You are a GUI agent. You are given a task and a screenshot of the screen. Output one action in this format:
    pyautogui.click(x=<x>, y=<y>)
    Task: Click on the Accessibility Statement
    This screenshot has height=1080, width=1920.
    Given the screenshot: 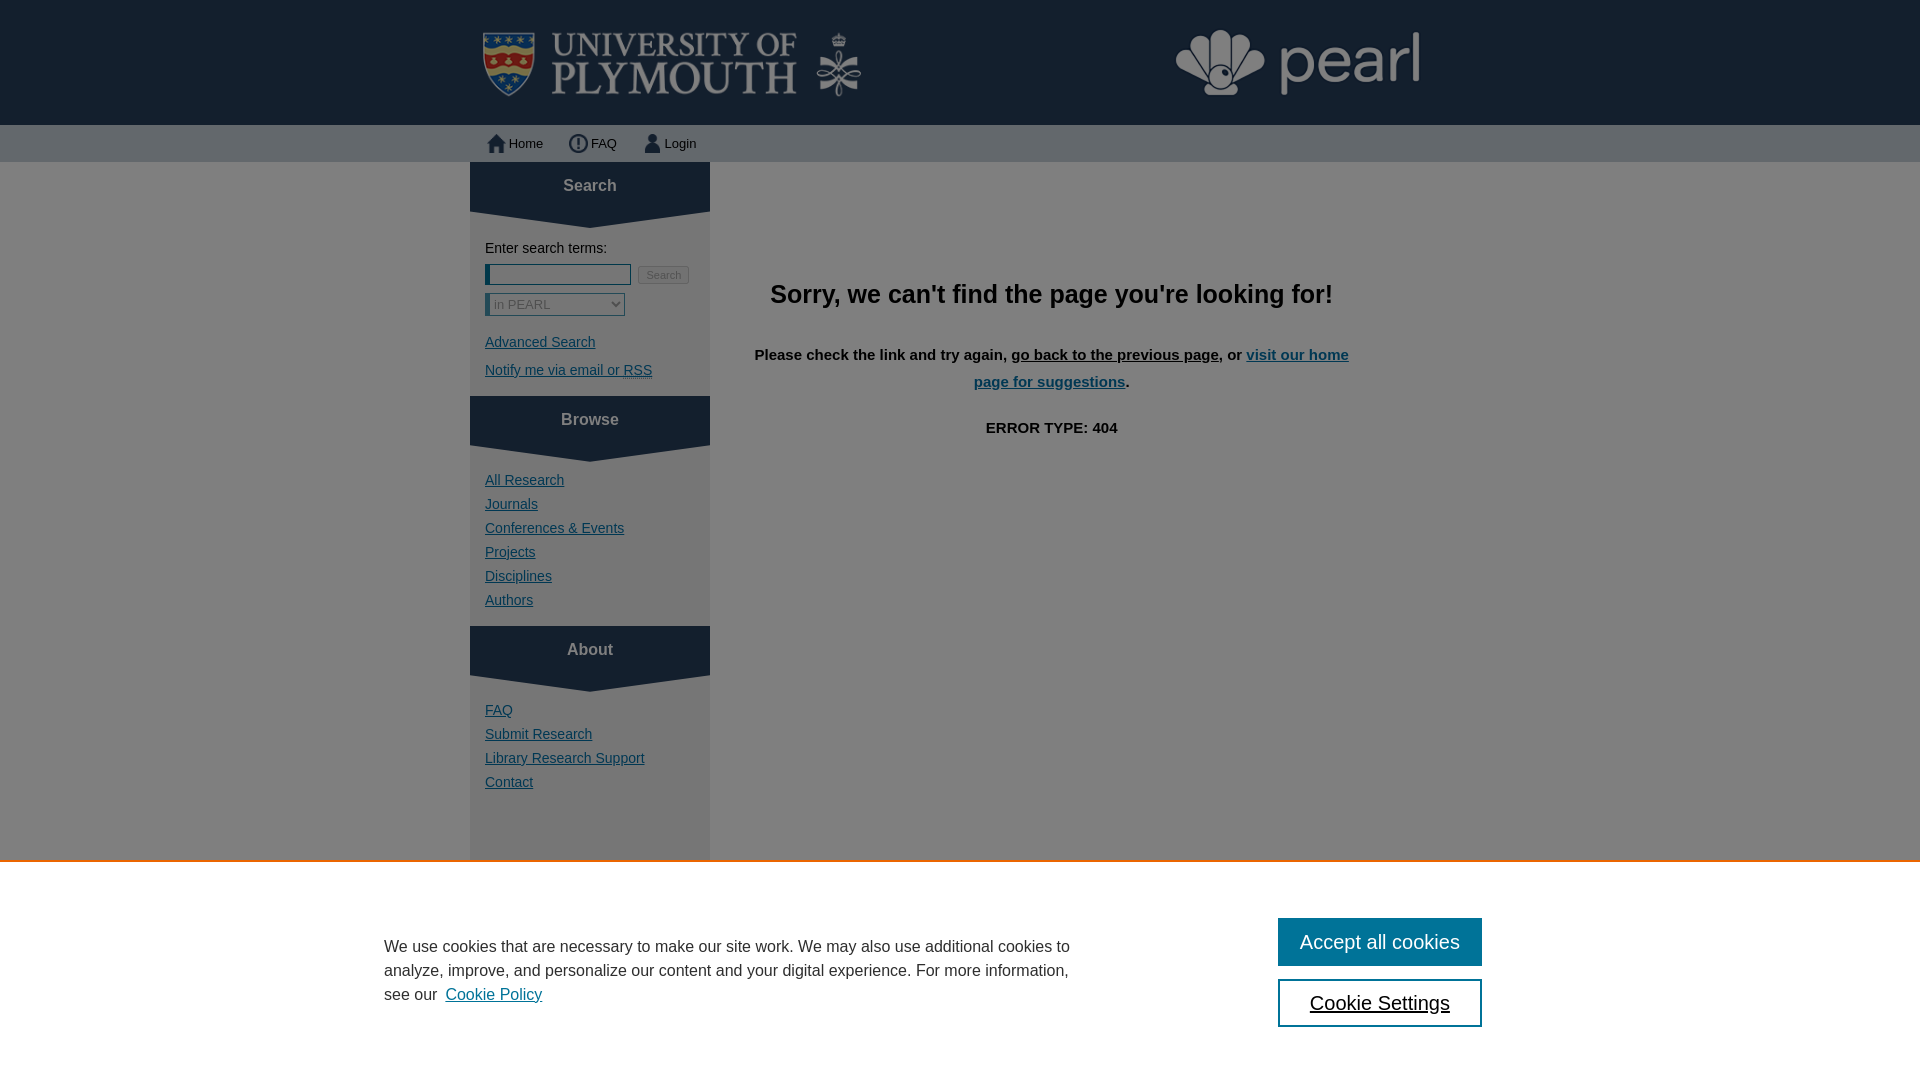 What is the action you would take?
    pyautogui.click(x=1017, y=1028)
    